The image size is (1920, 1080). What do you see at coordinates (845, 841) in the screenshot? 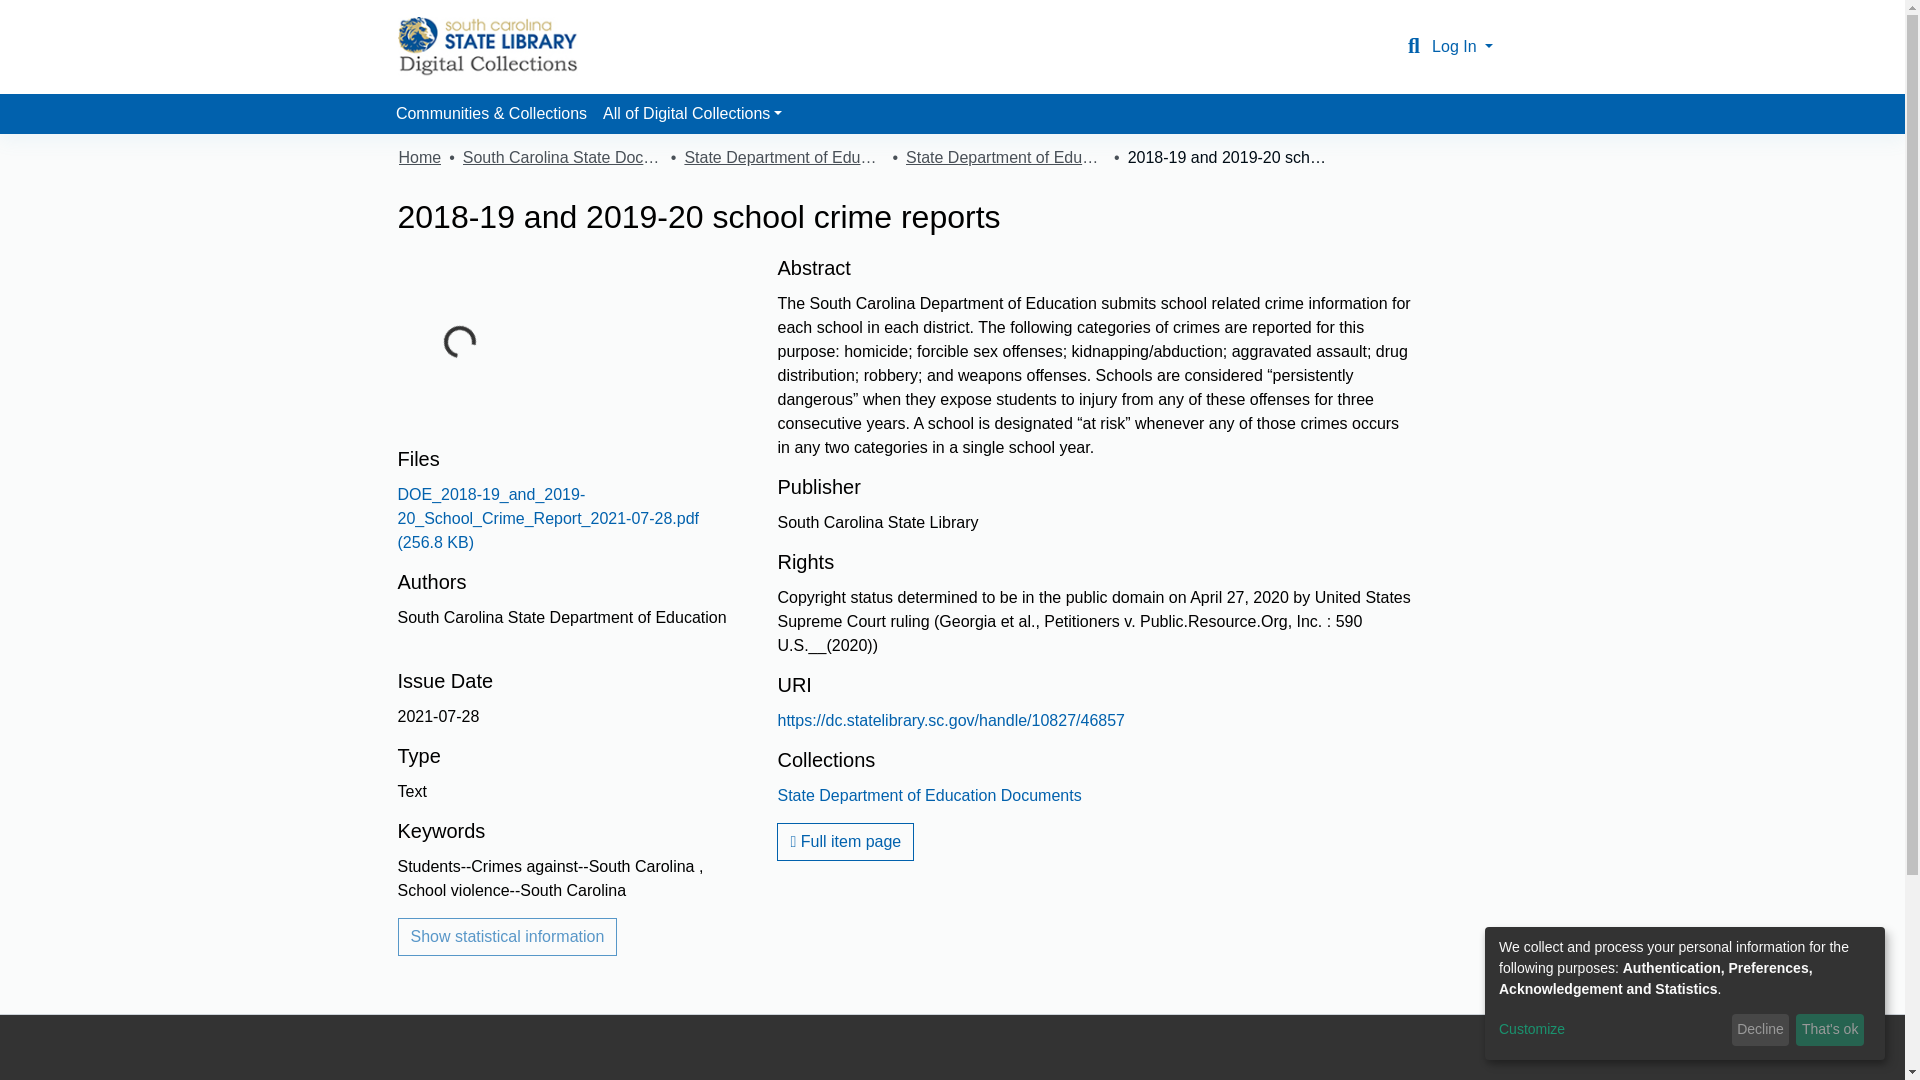
I see `Full item page` at bounding box center [845, 841].